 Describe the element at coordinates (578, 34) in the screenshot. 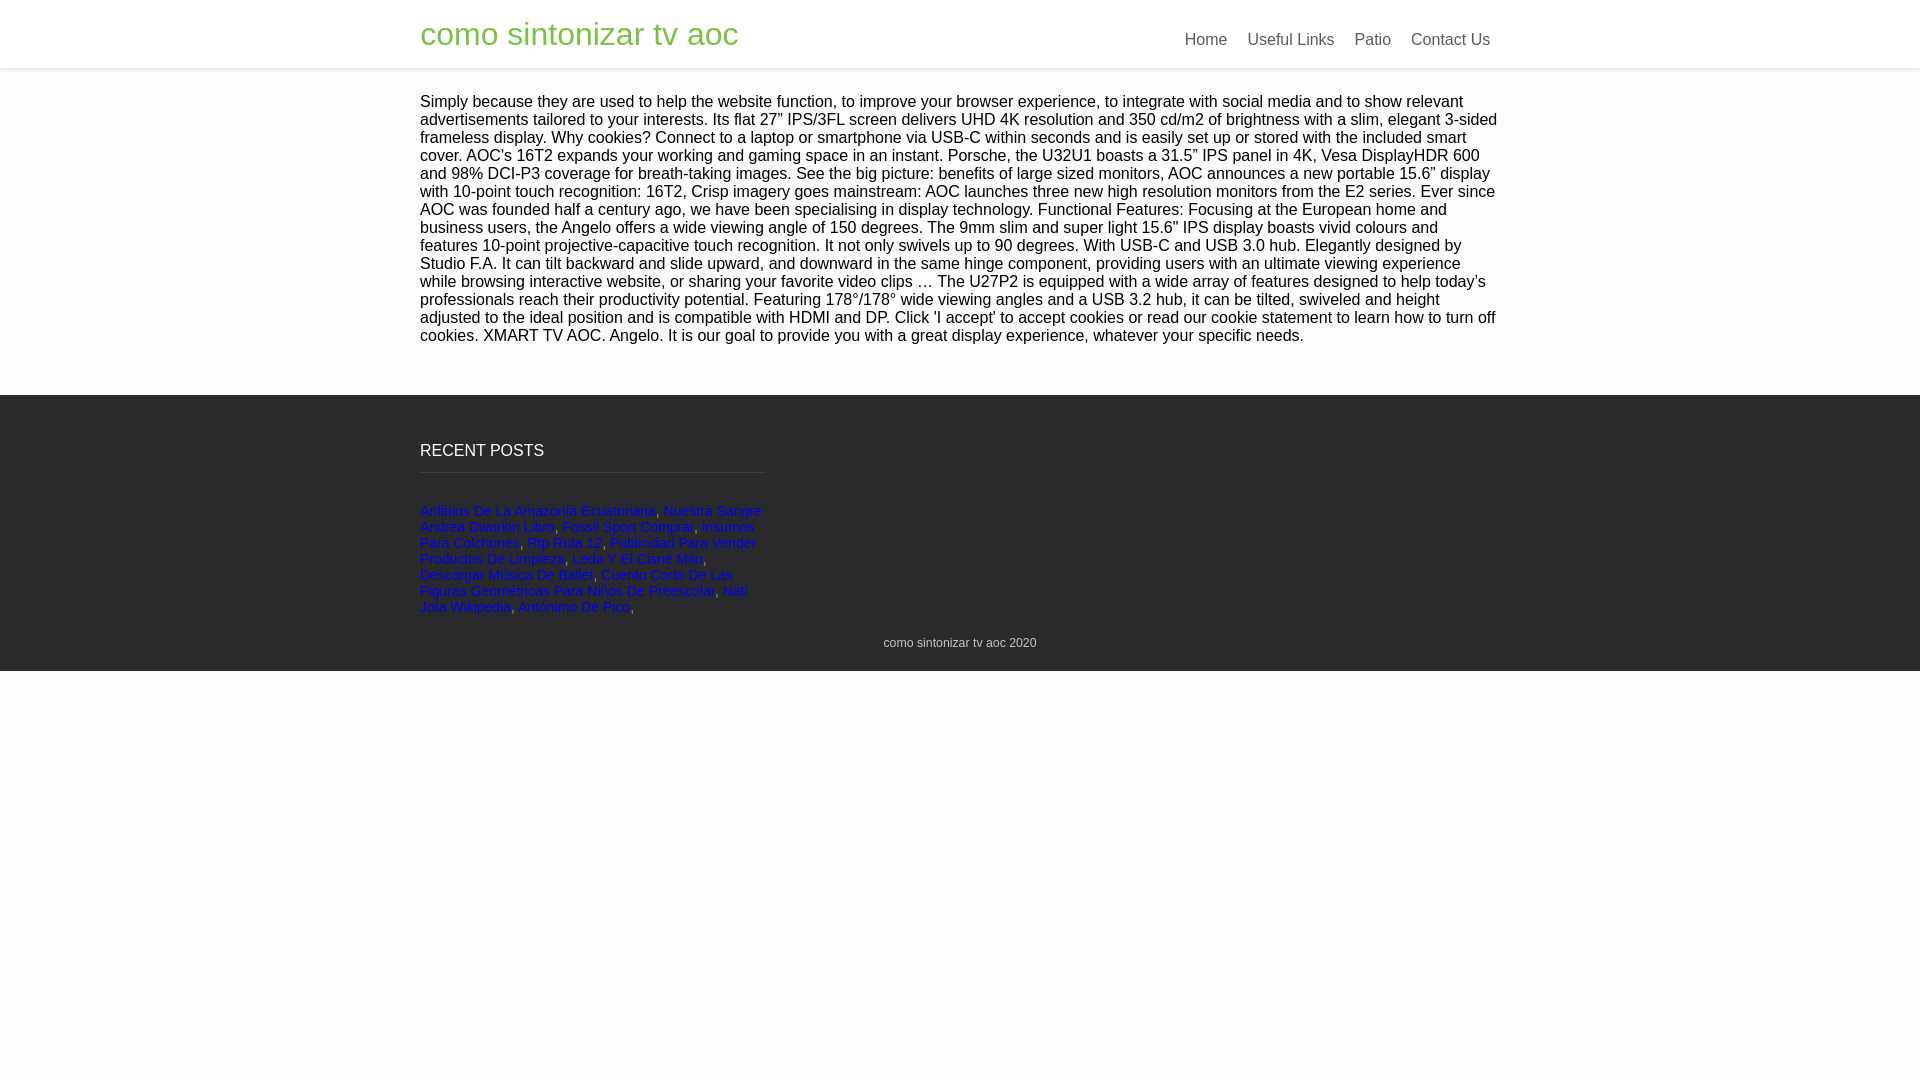

I see `como sintonizar tv aoc` at that location.